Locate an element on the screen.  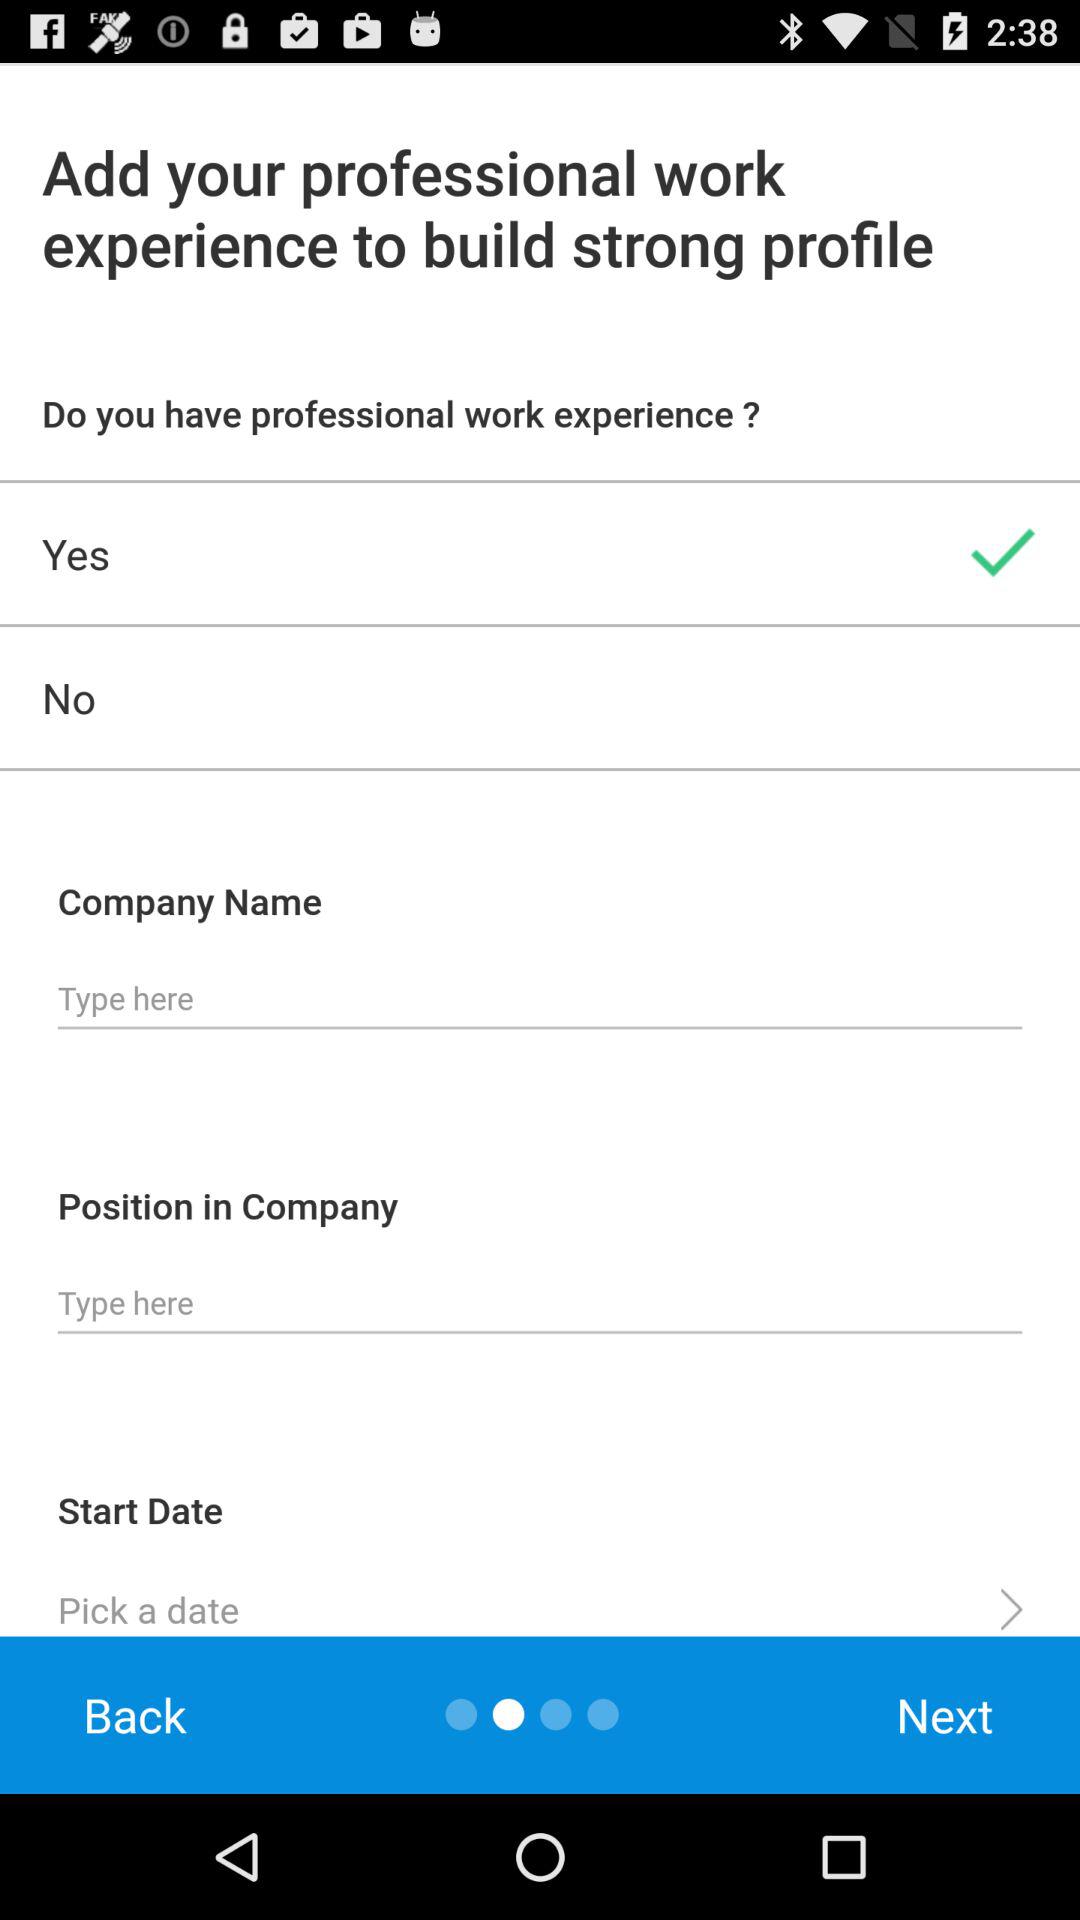
select the yes item is located at coordinates (540, 553).